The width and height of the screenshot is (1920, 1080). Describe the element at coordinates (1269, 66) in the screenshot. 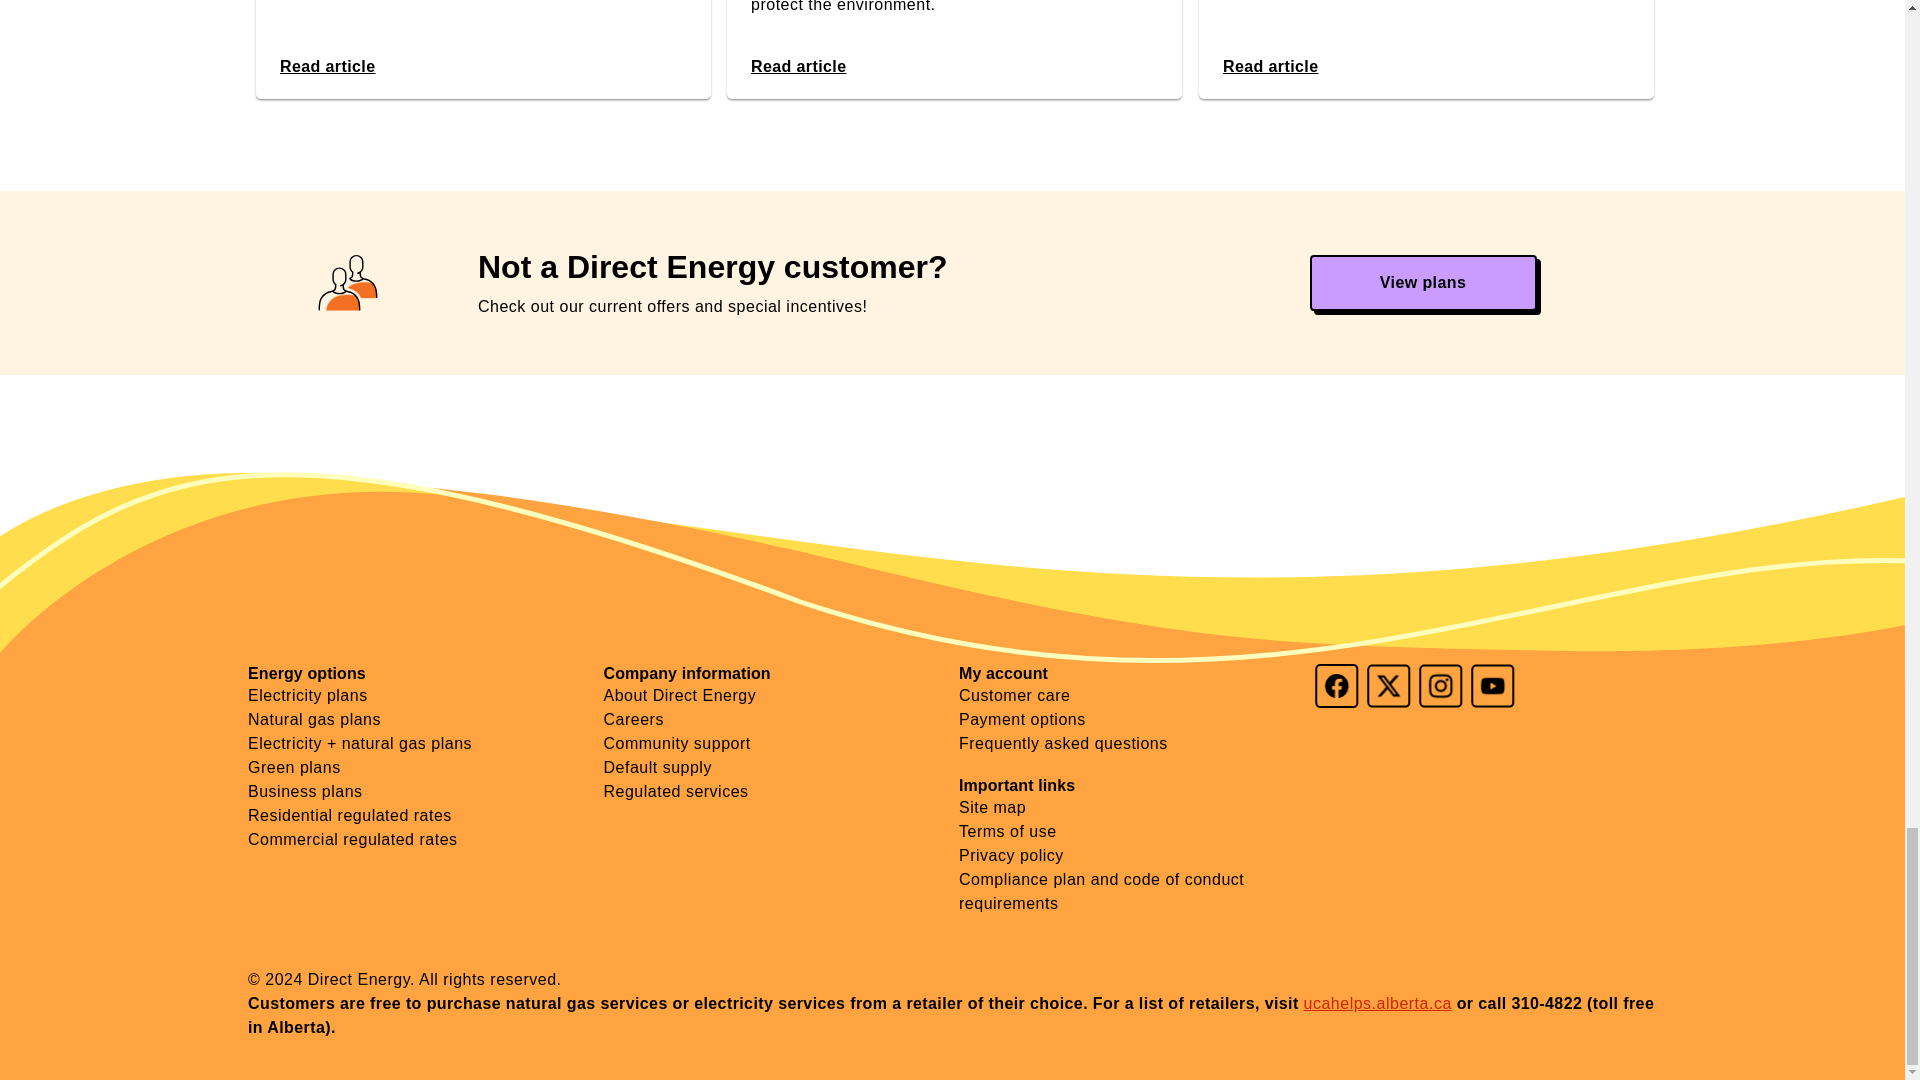

I see `Read article` at that location.